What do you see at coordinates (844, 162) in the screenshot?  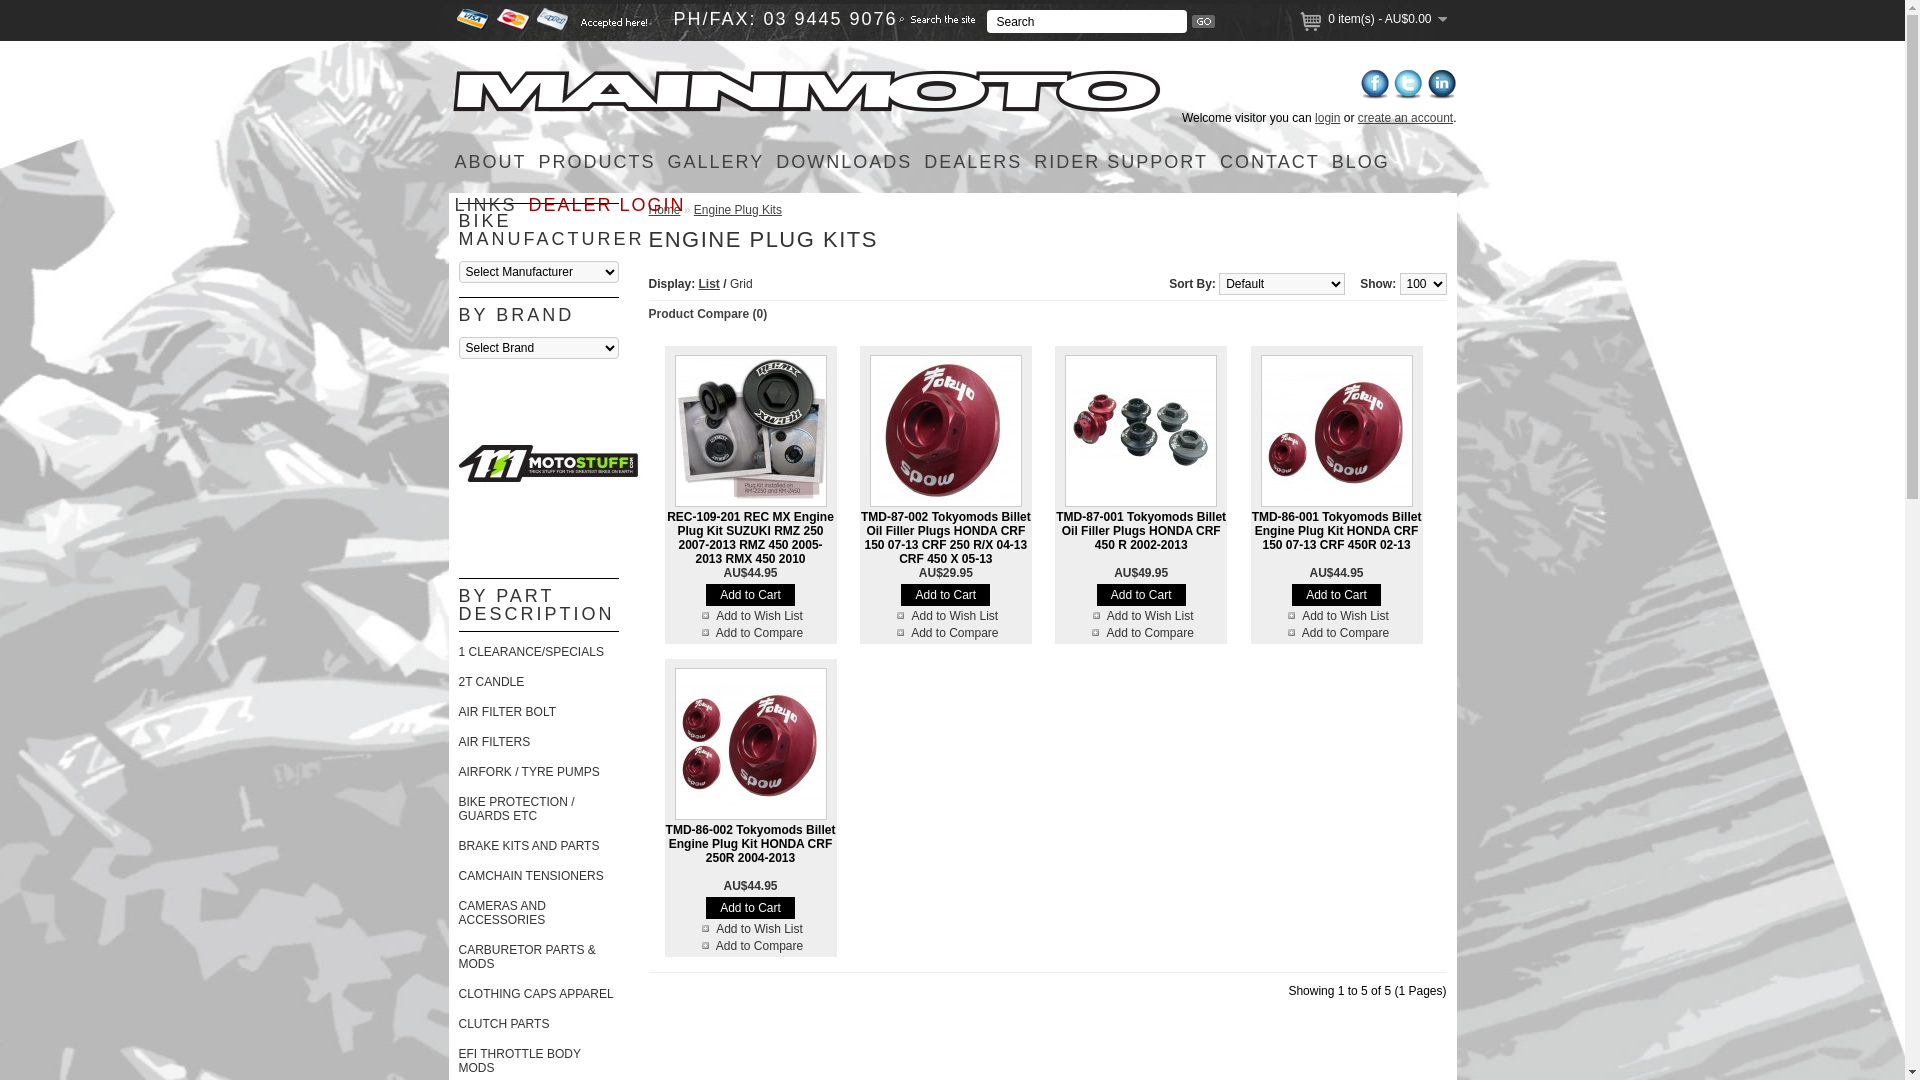 I see `DOWNLOADS` at bounding box center [844, 162].